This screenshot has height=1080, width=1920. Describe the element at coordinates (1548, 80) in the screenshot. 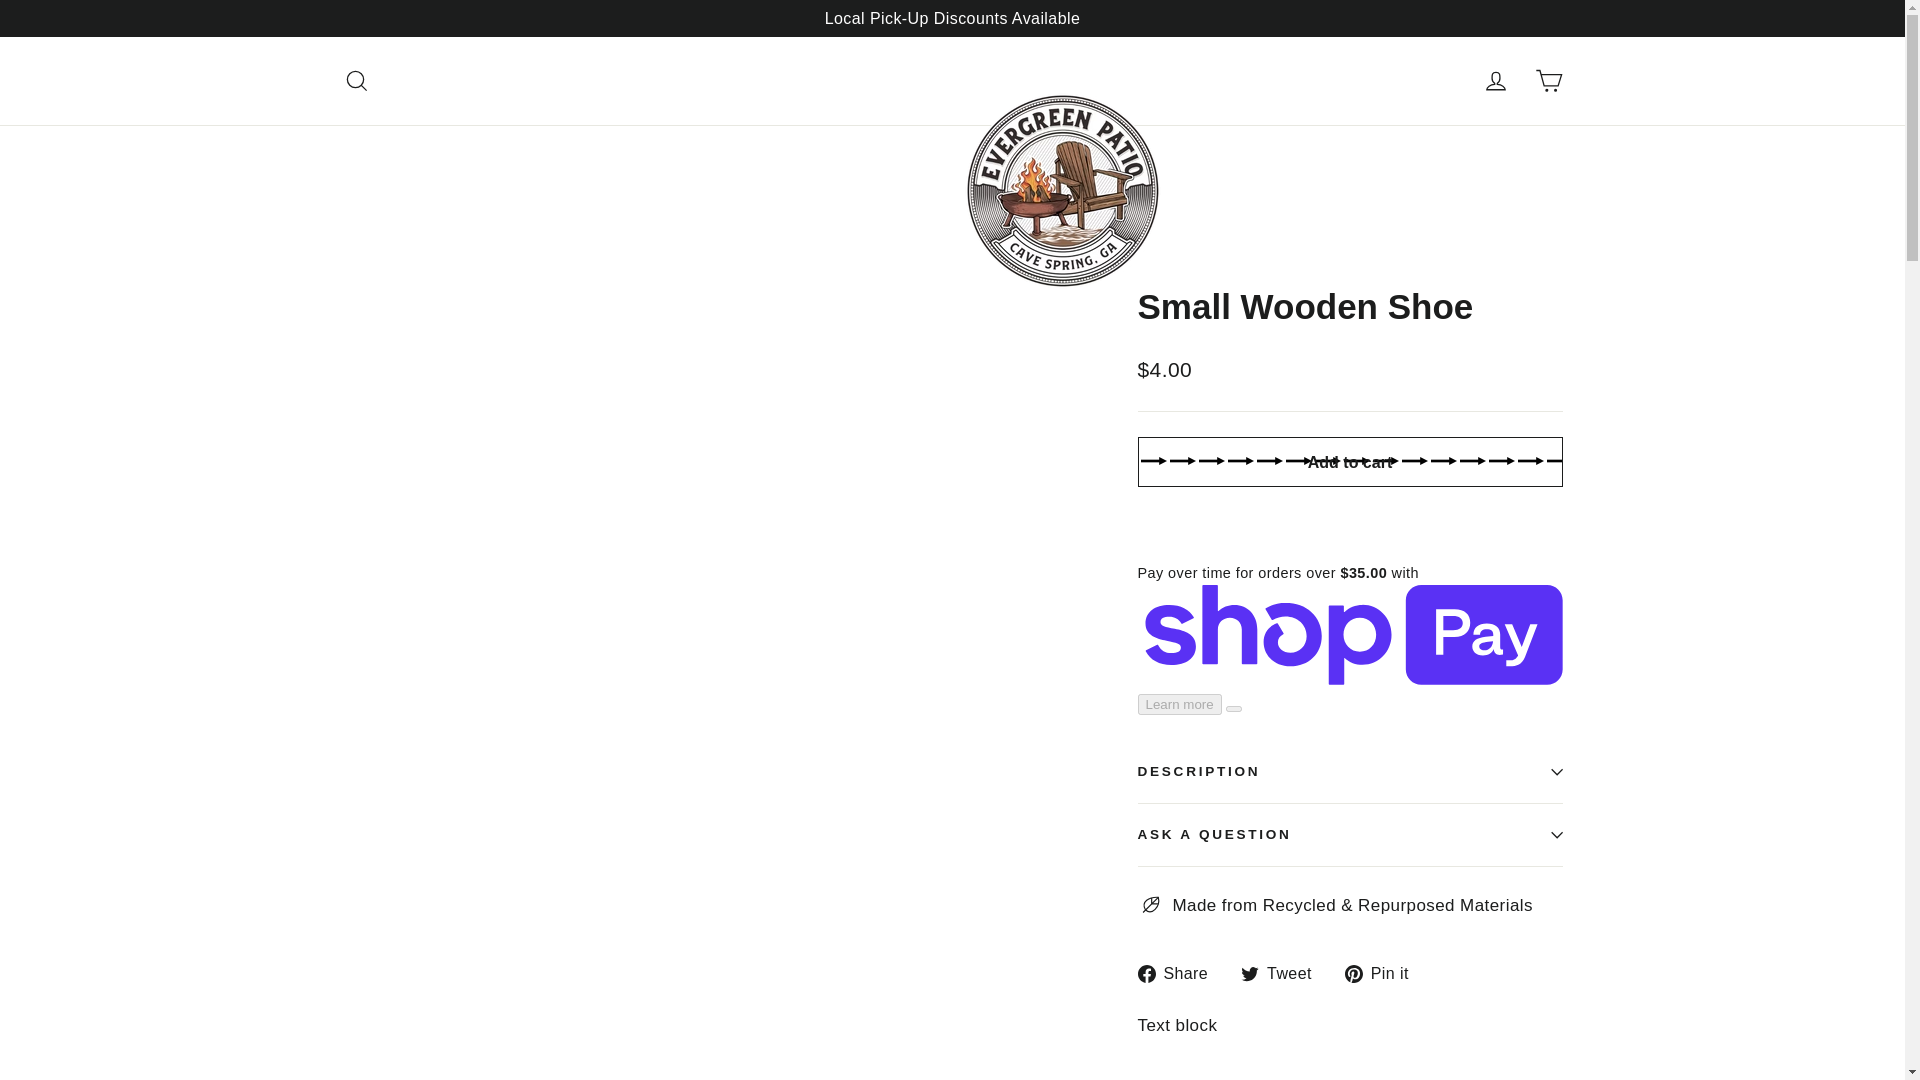

I see `Add to cart` at that location.